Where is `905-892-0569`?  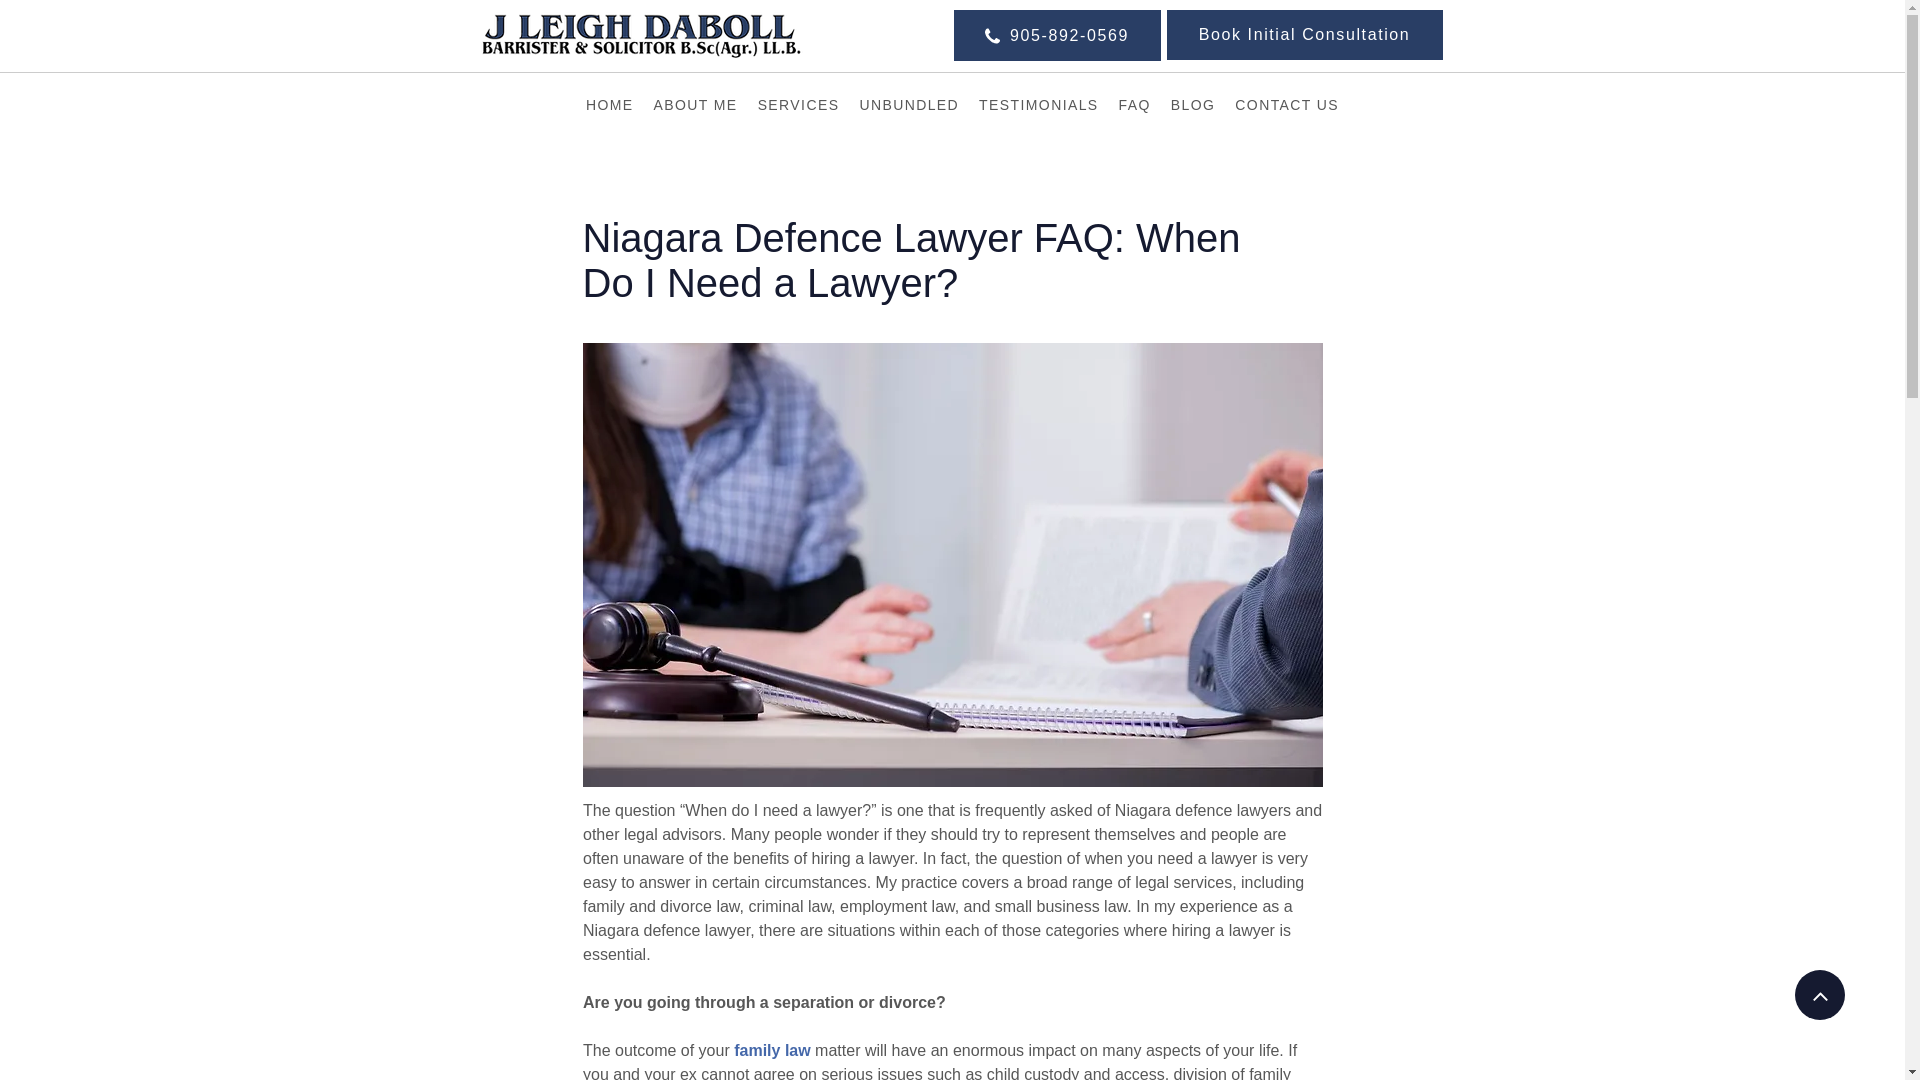
905-892-0569 is located at coordinates (1058, 34).